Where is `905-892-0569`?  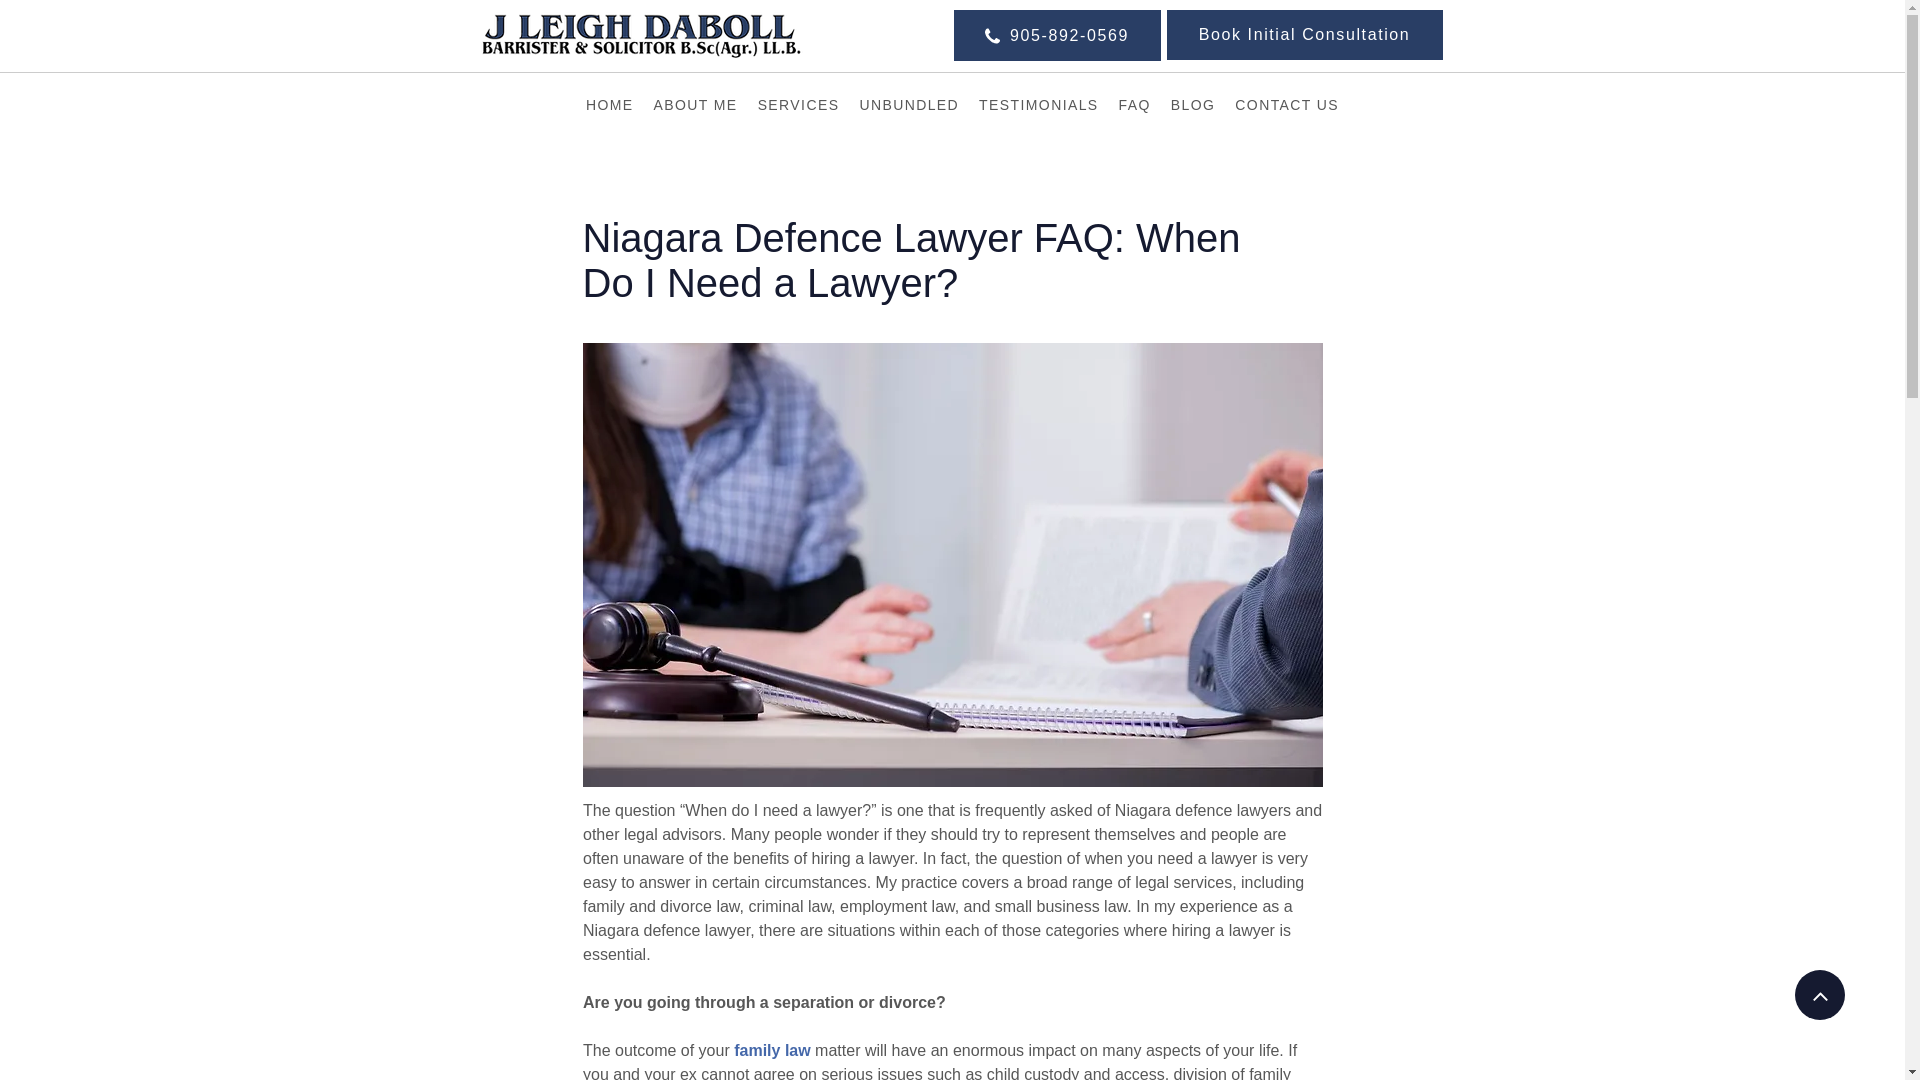
905-892-0569 is located at coordinates (1058, 34).